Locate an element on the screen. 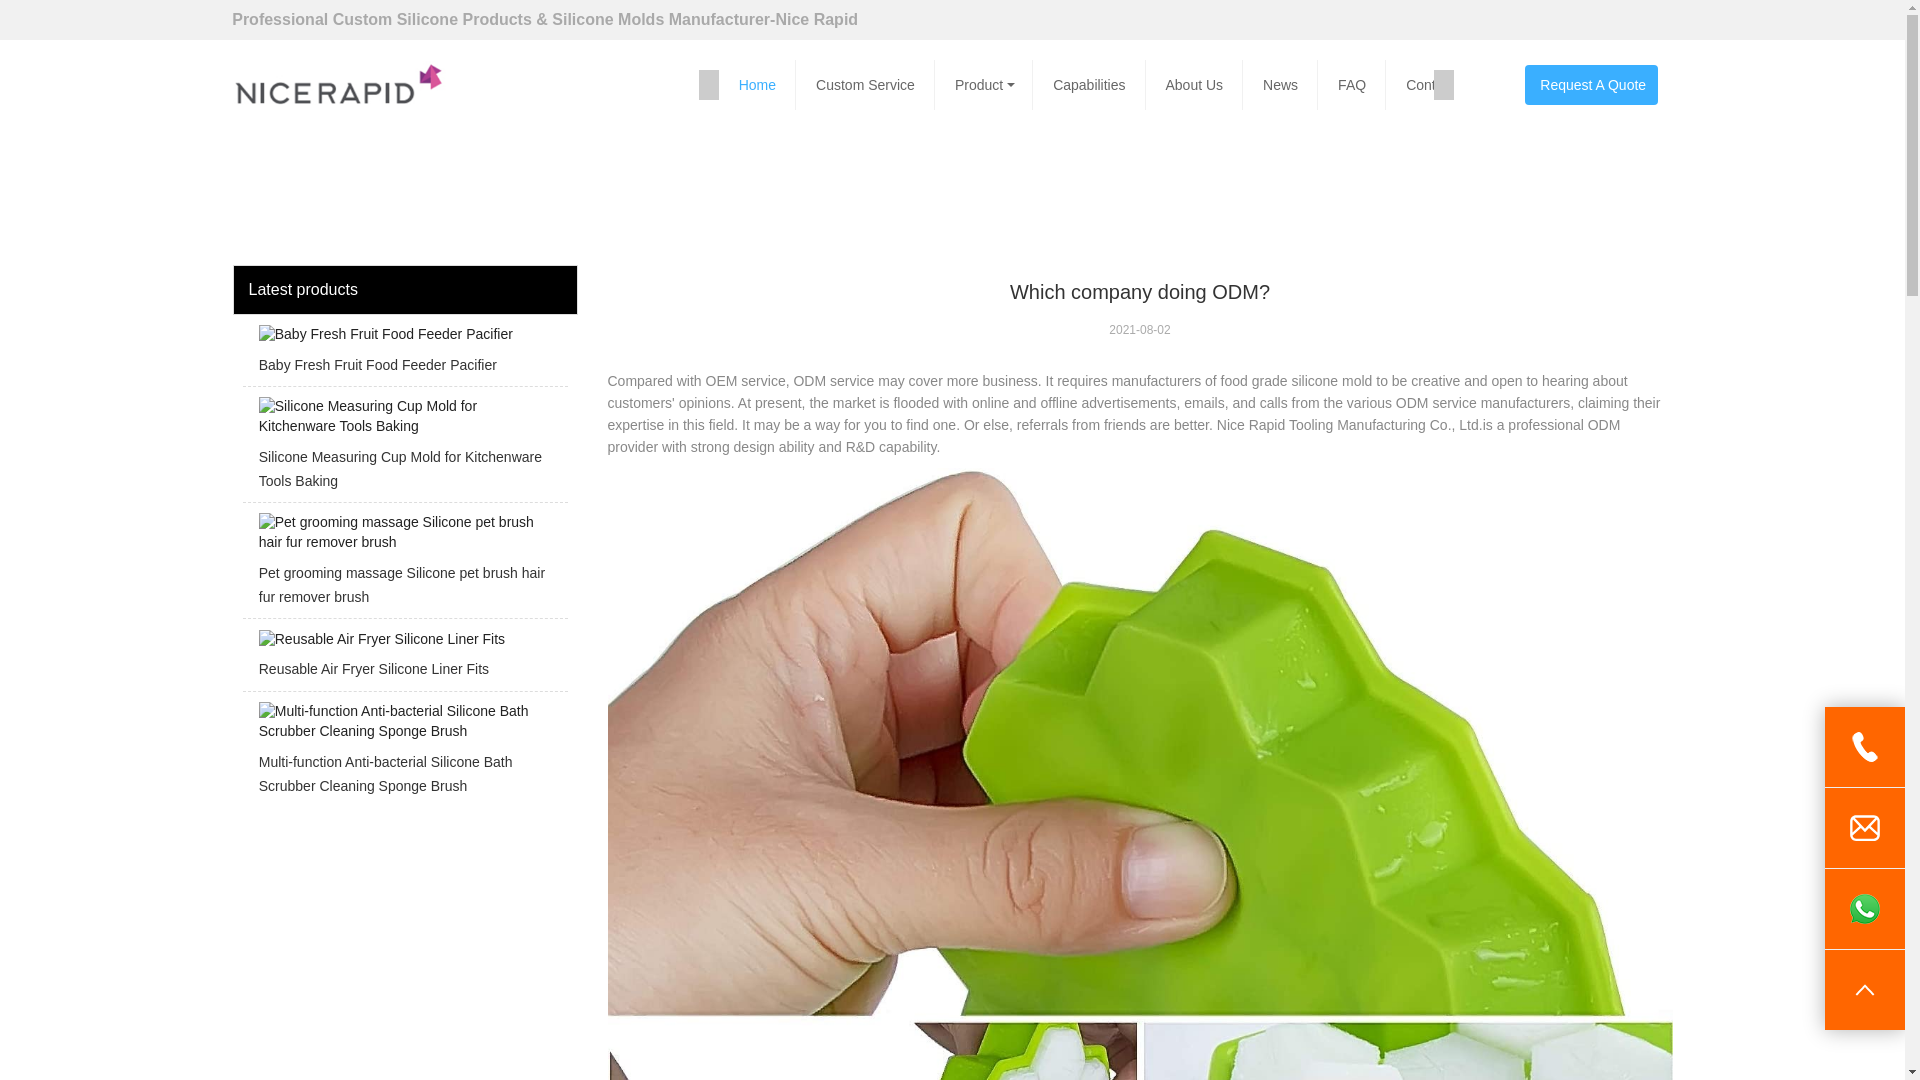  Reusable Air Fryer Silicone Liner Fits is located at coordinates (404, 660).